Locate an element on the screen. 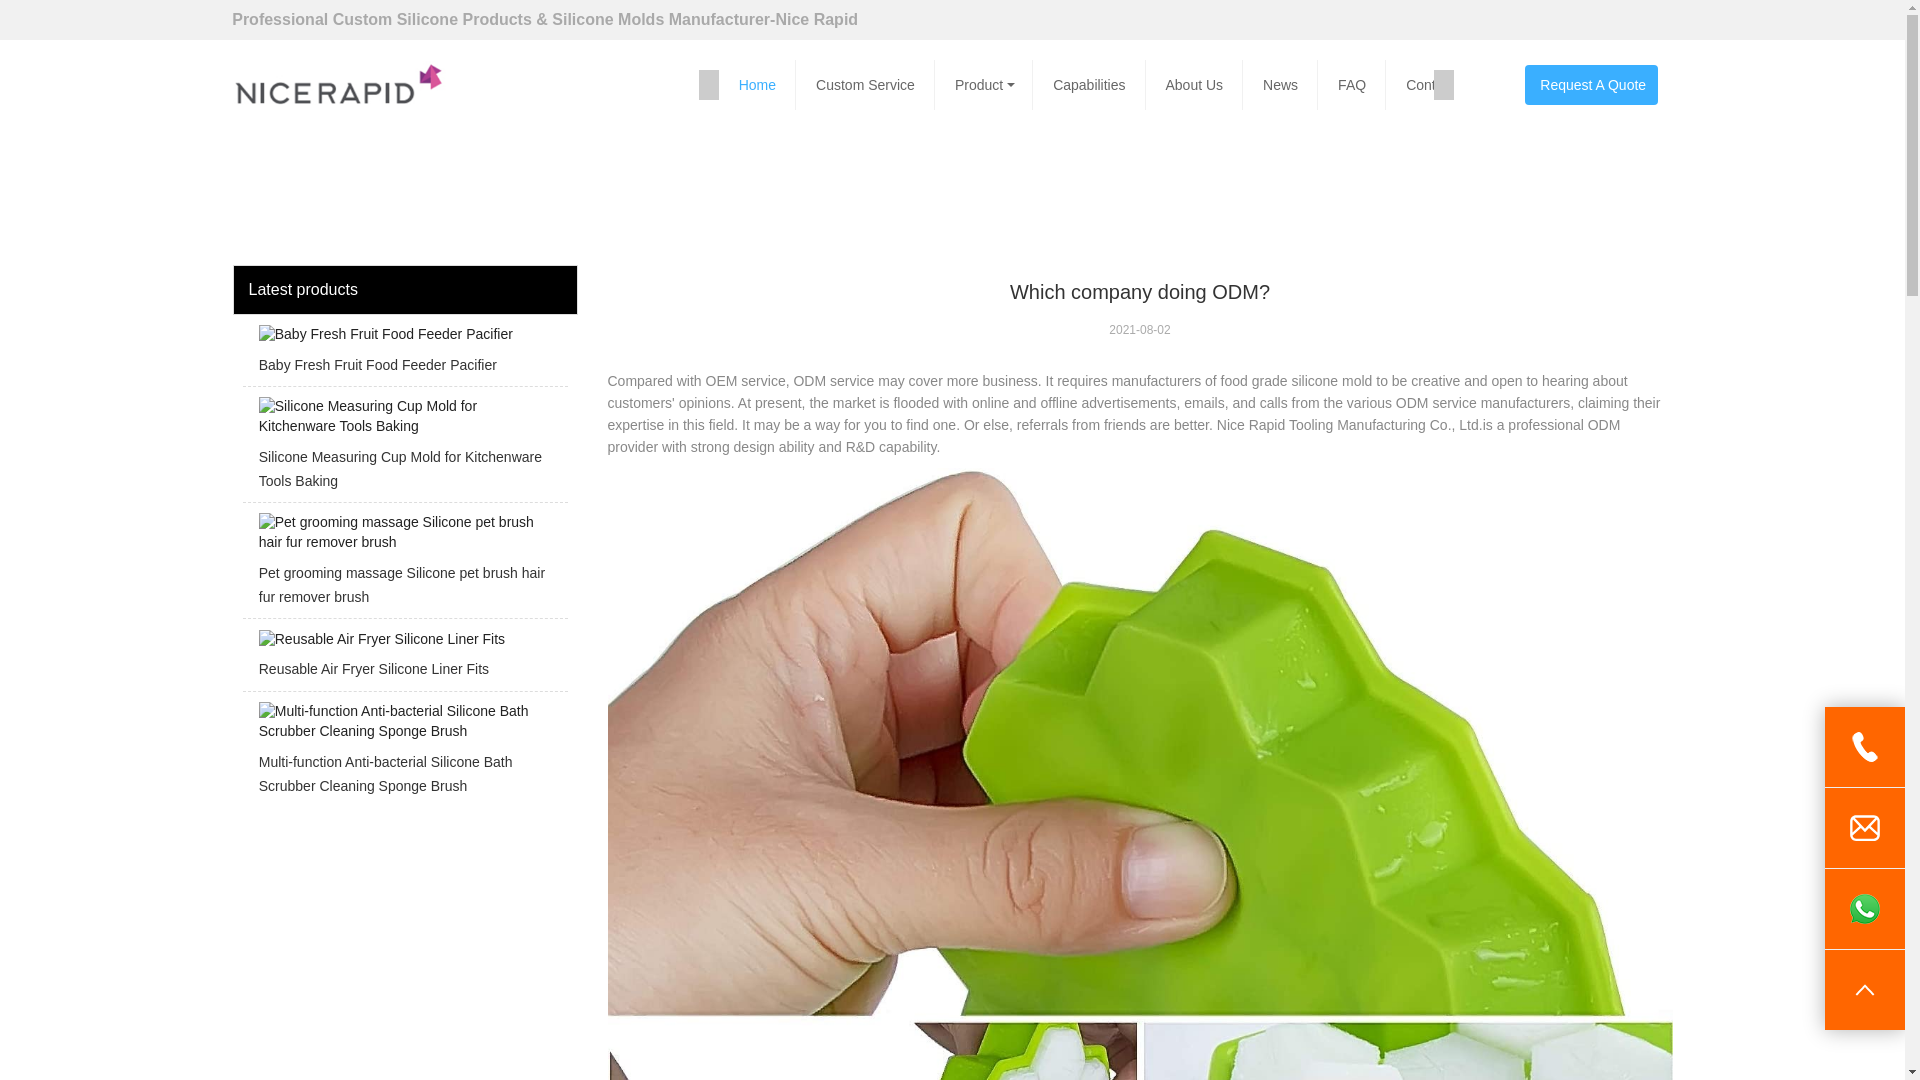  Reusable Air Fryer Silicone Liner Fits is located at coordinates (404, 660).